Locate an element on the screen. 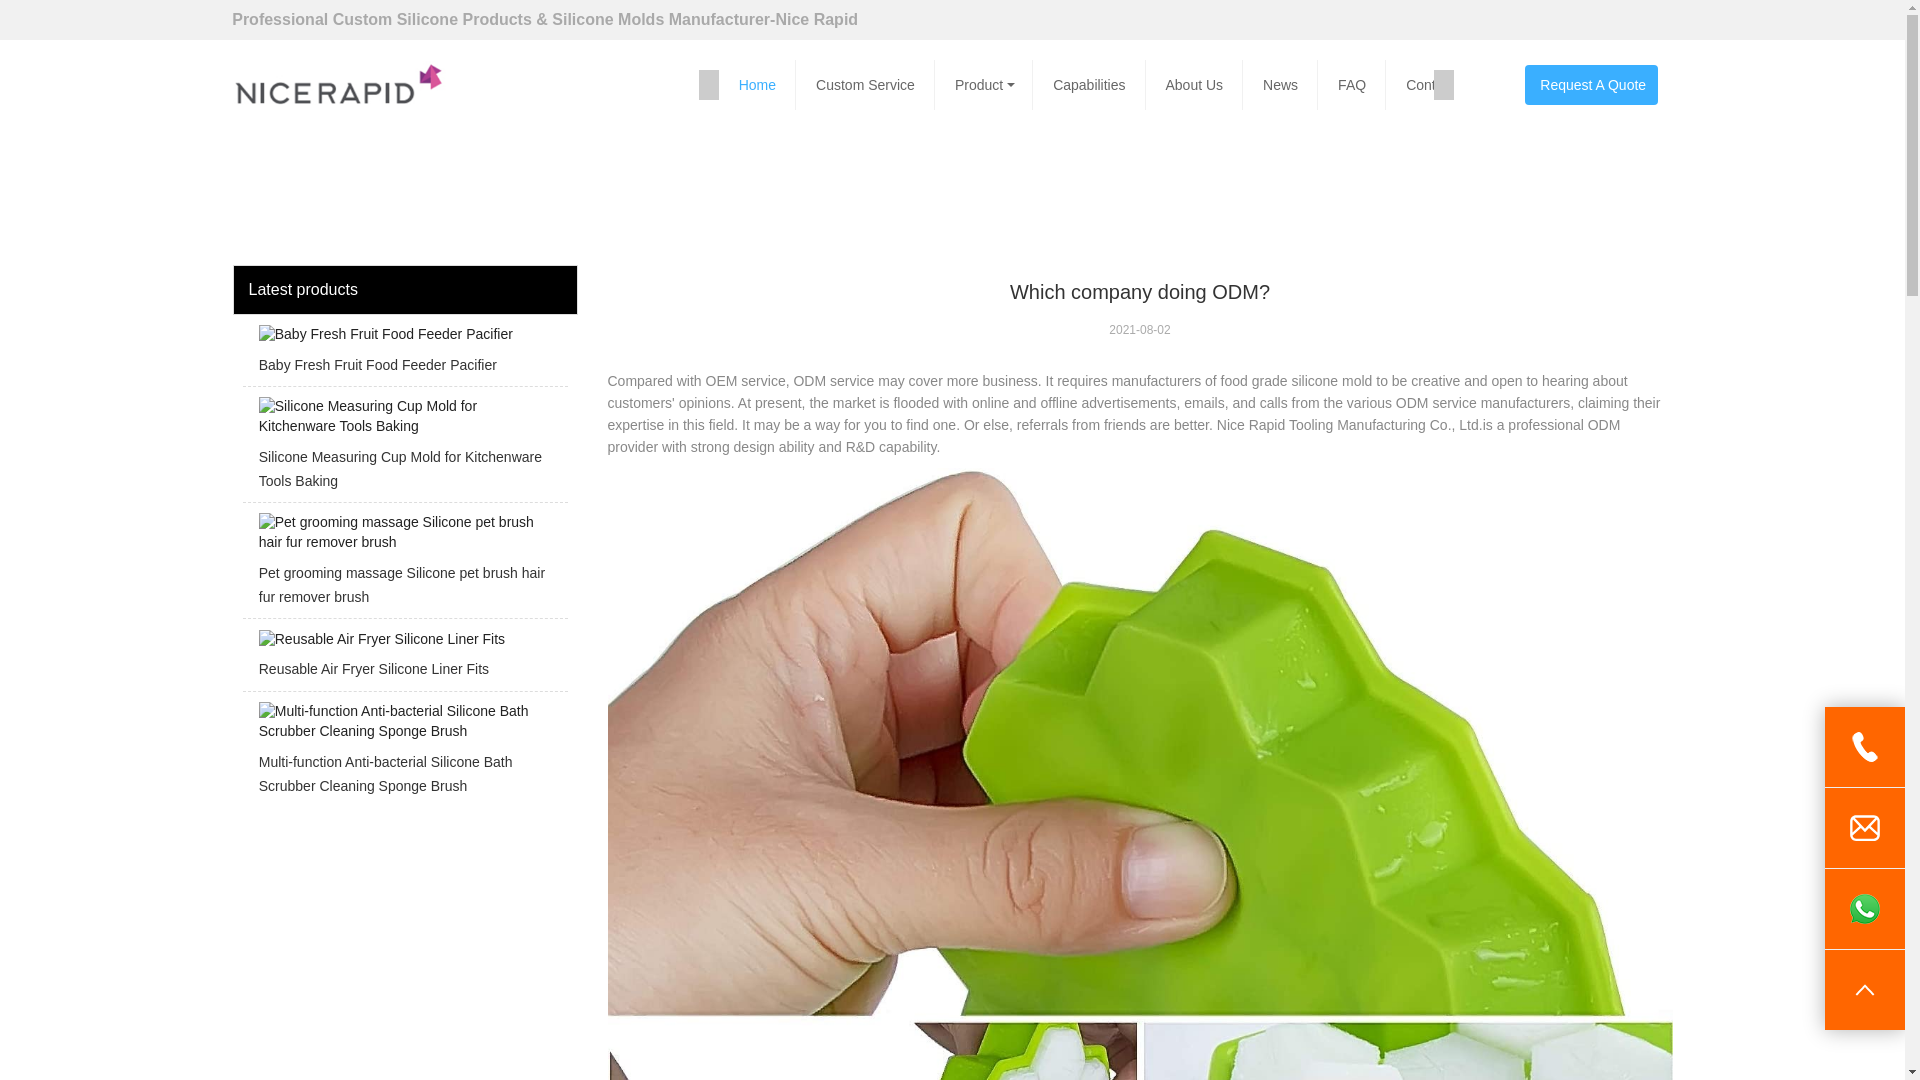  Reusable Air Fryer Silicone Liner Fits is located at coordinates (404, 660).